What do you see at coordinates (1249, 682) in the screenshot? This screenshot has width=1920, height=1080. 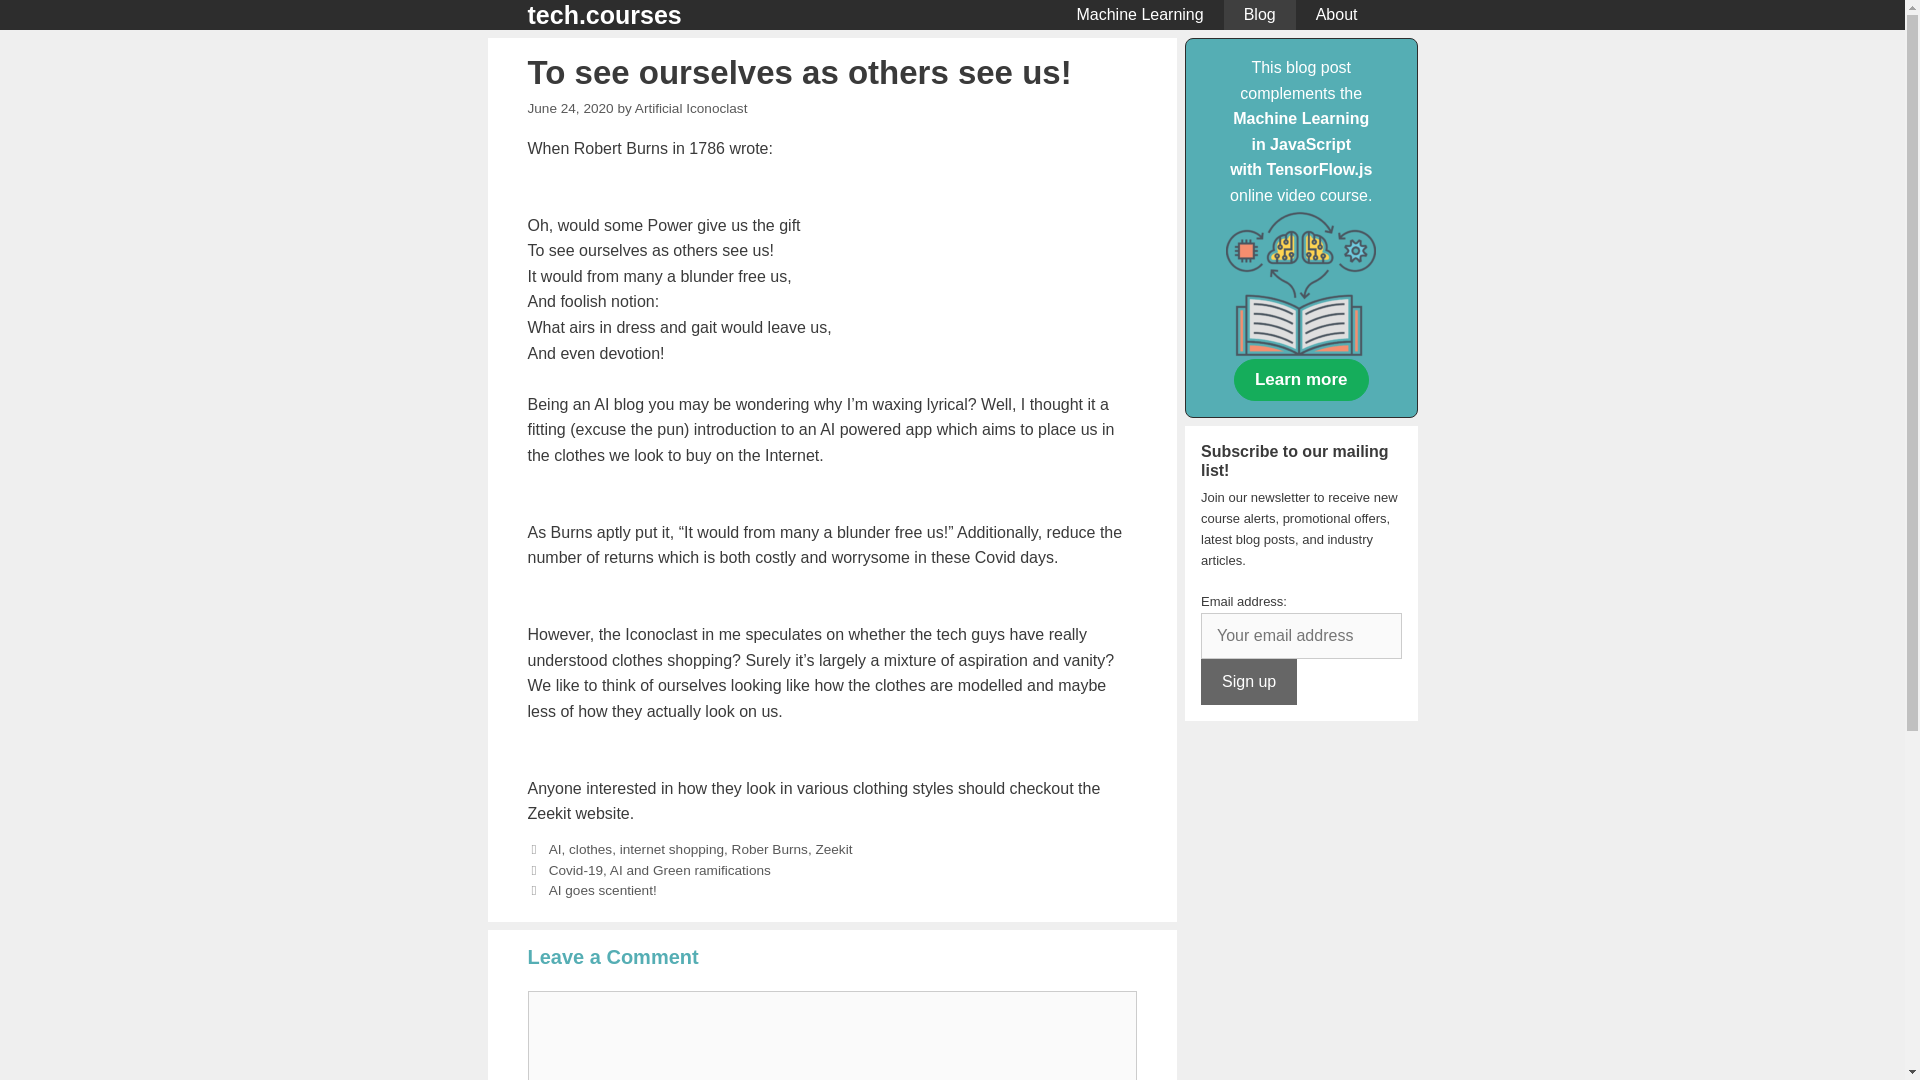 I see `Sign up` at bounding box center [1249, 682].